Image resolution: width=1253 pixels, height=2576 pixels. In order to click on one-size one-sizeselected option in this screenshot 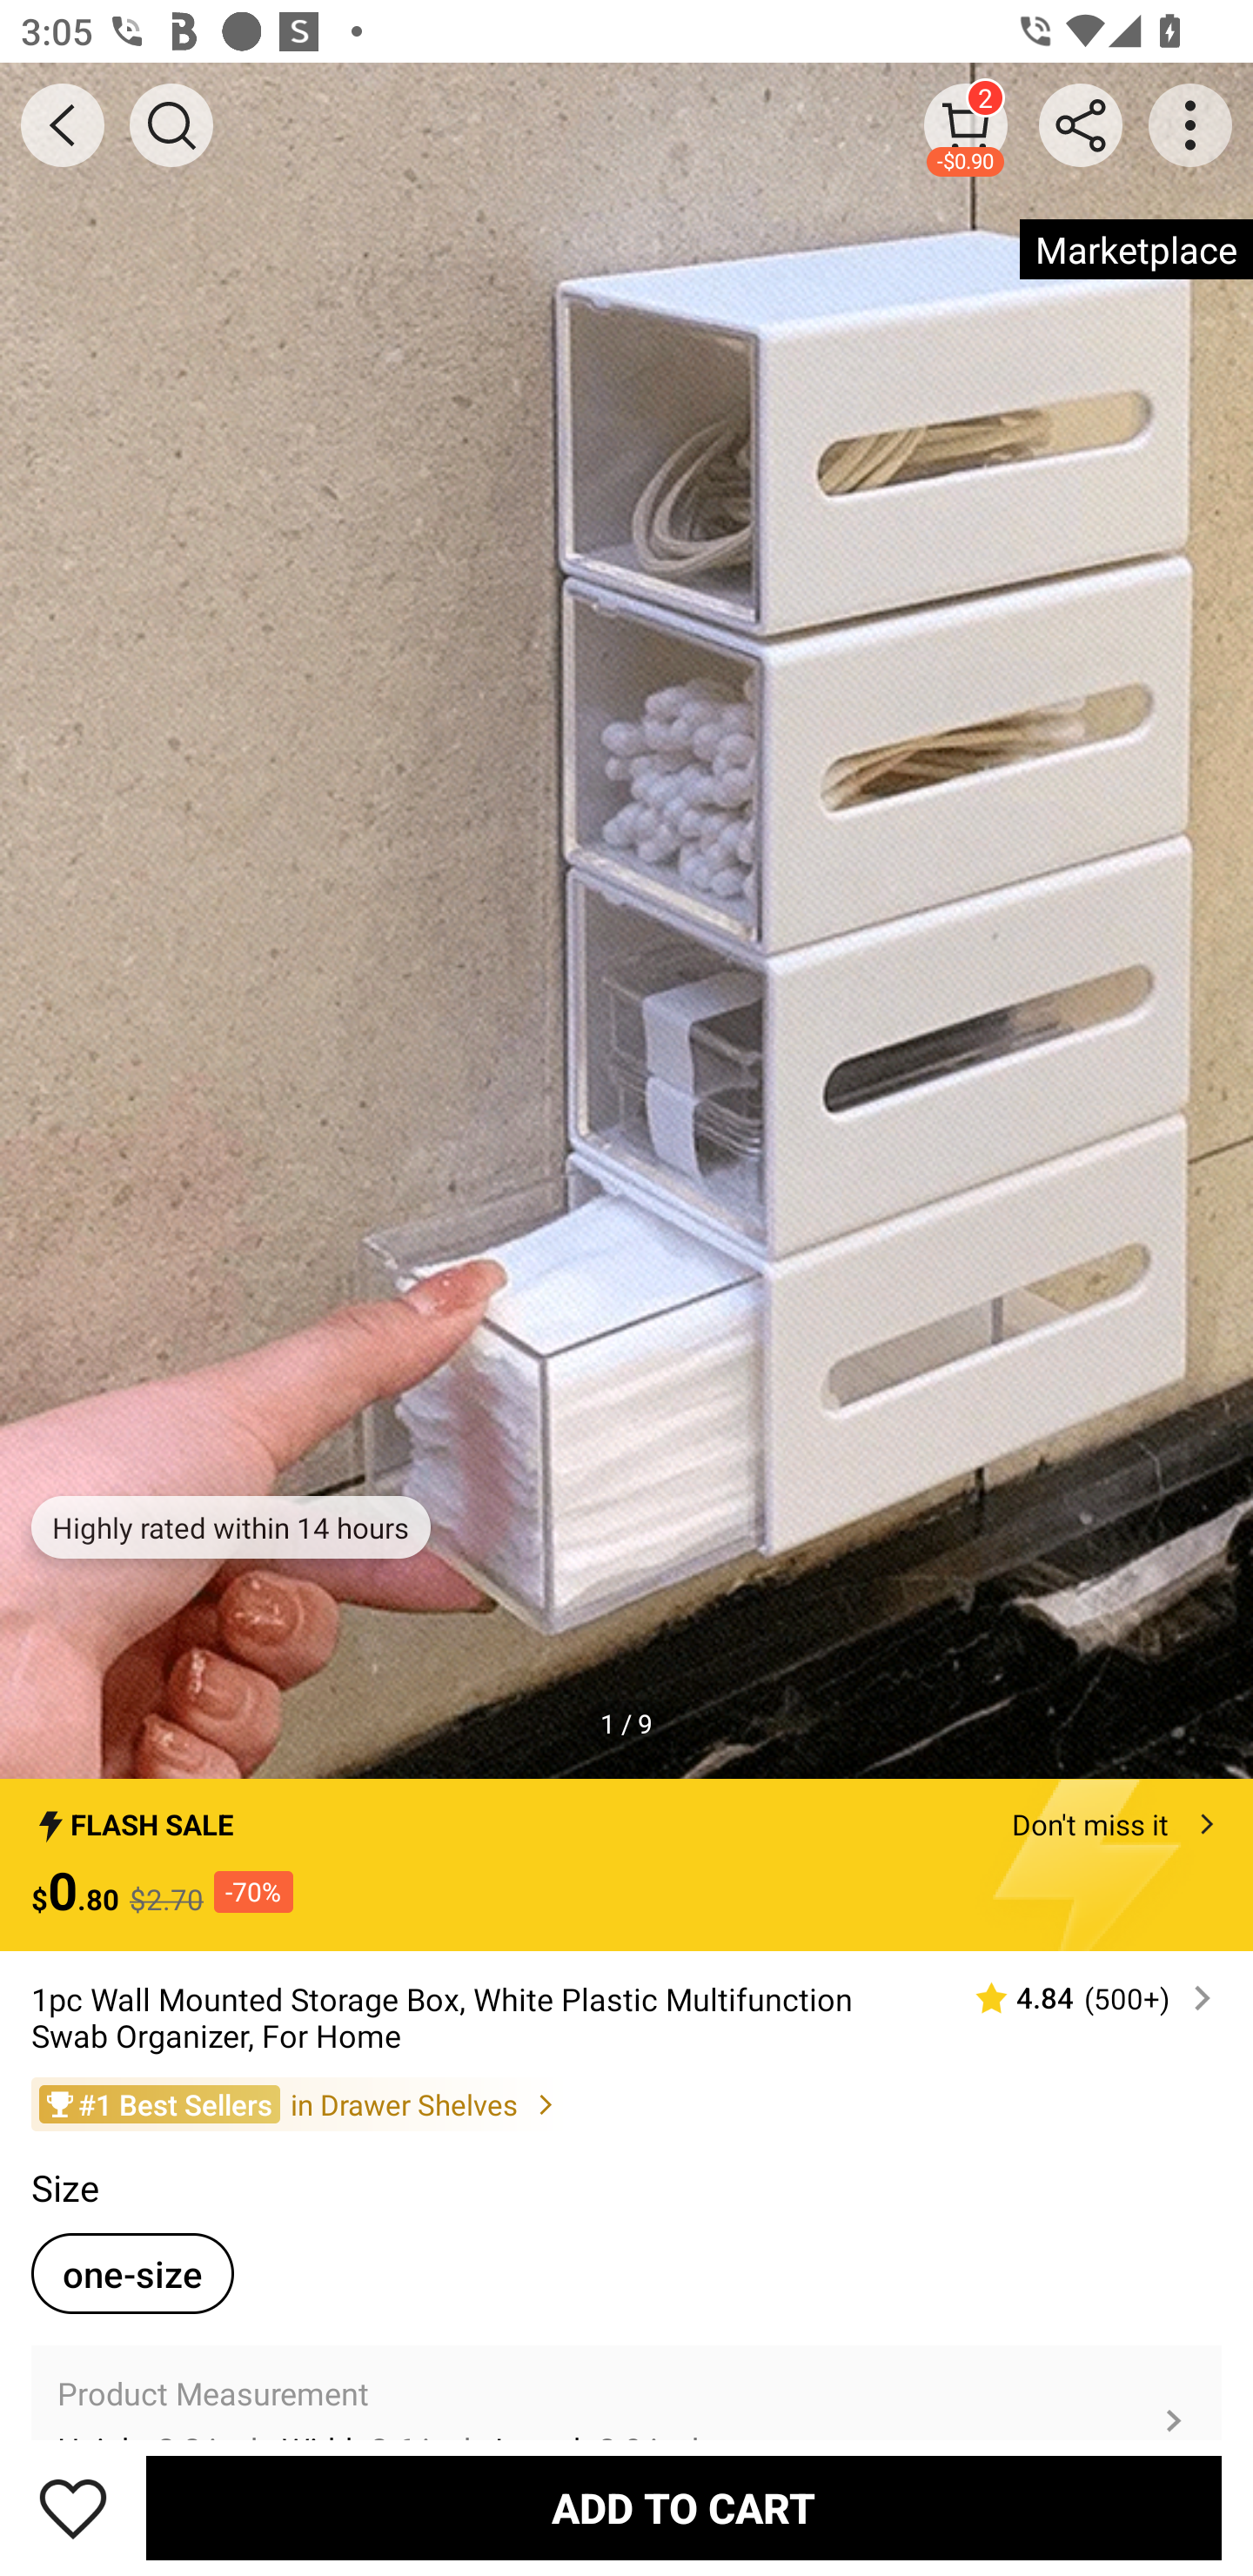, I will do `click(132, 2273)`.